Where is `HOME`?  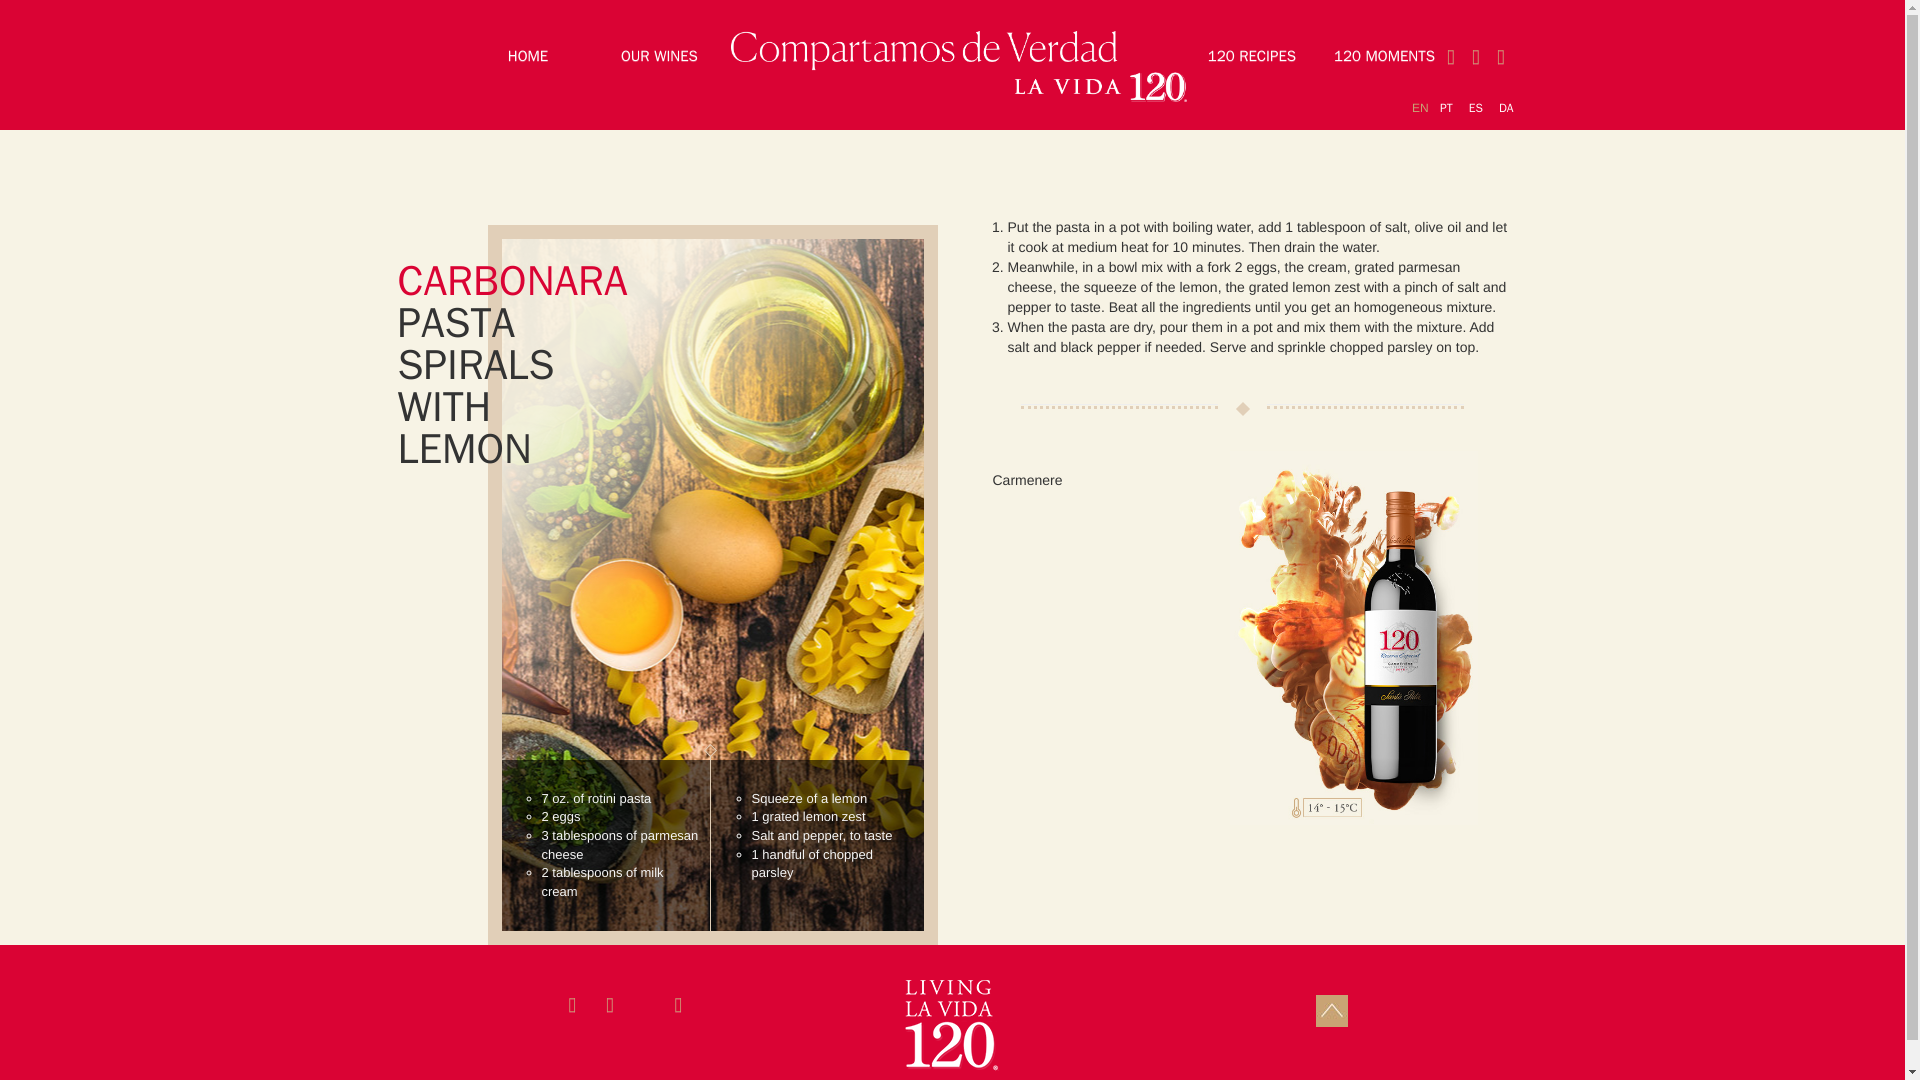
HOME is located at coordinates (528, 56).